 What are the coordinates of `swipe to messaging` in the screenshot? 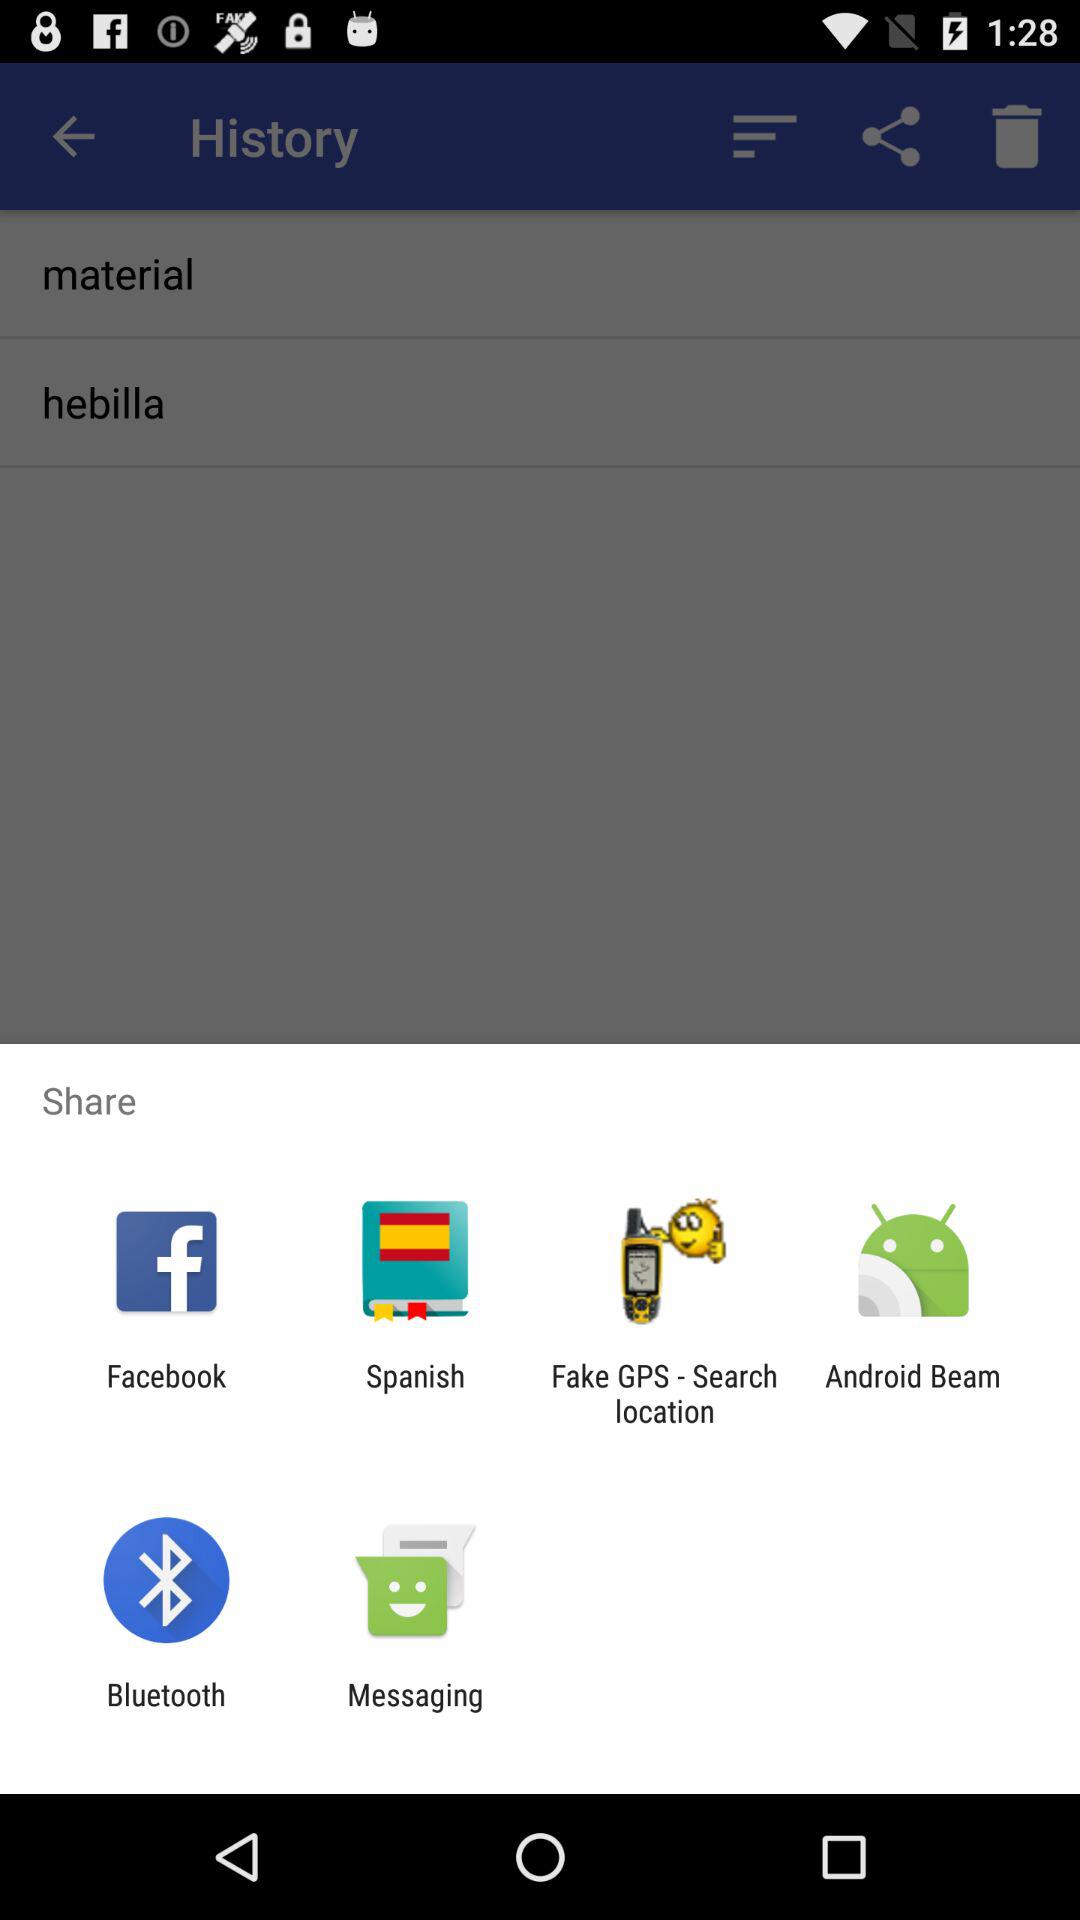 It's located at (415, 1712).